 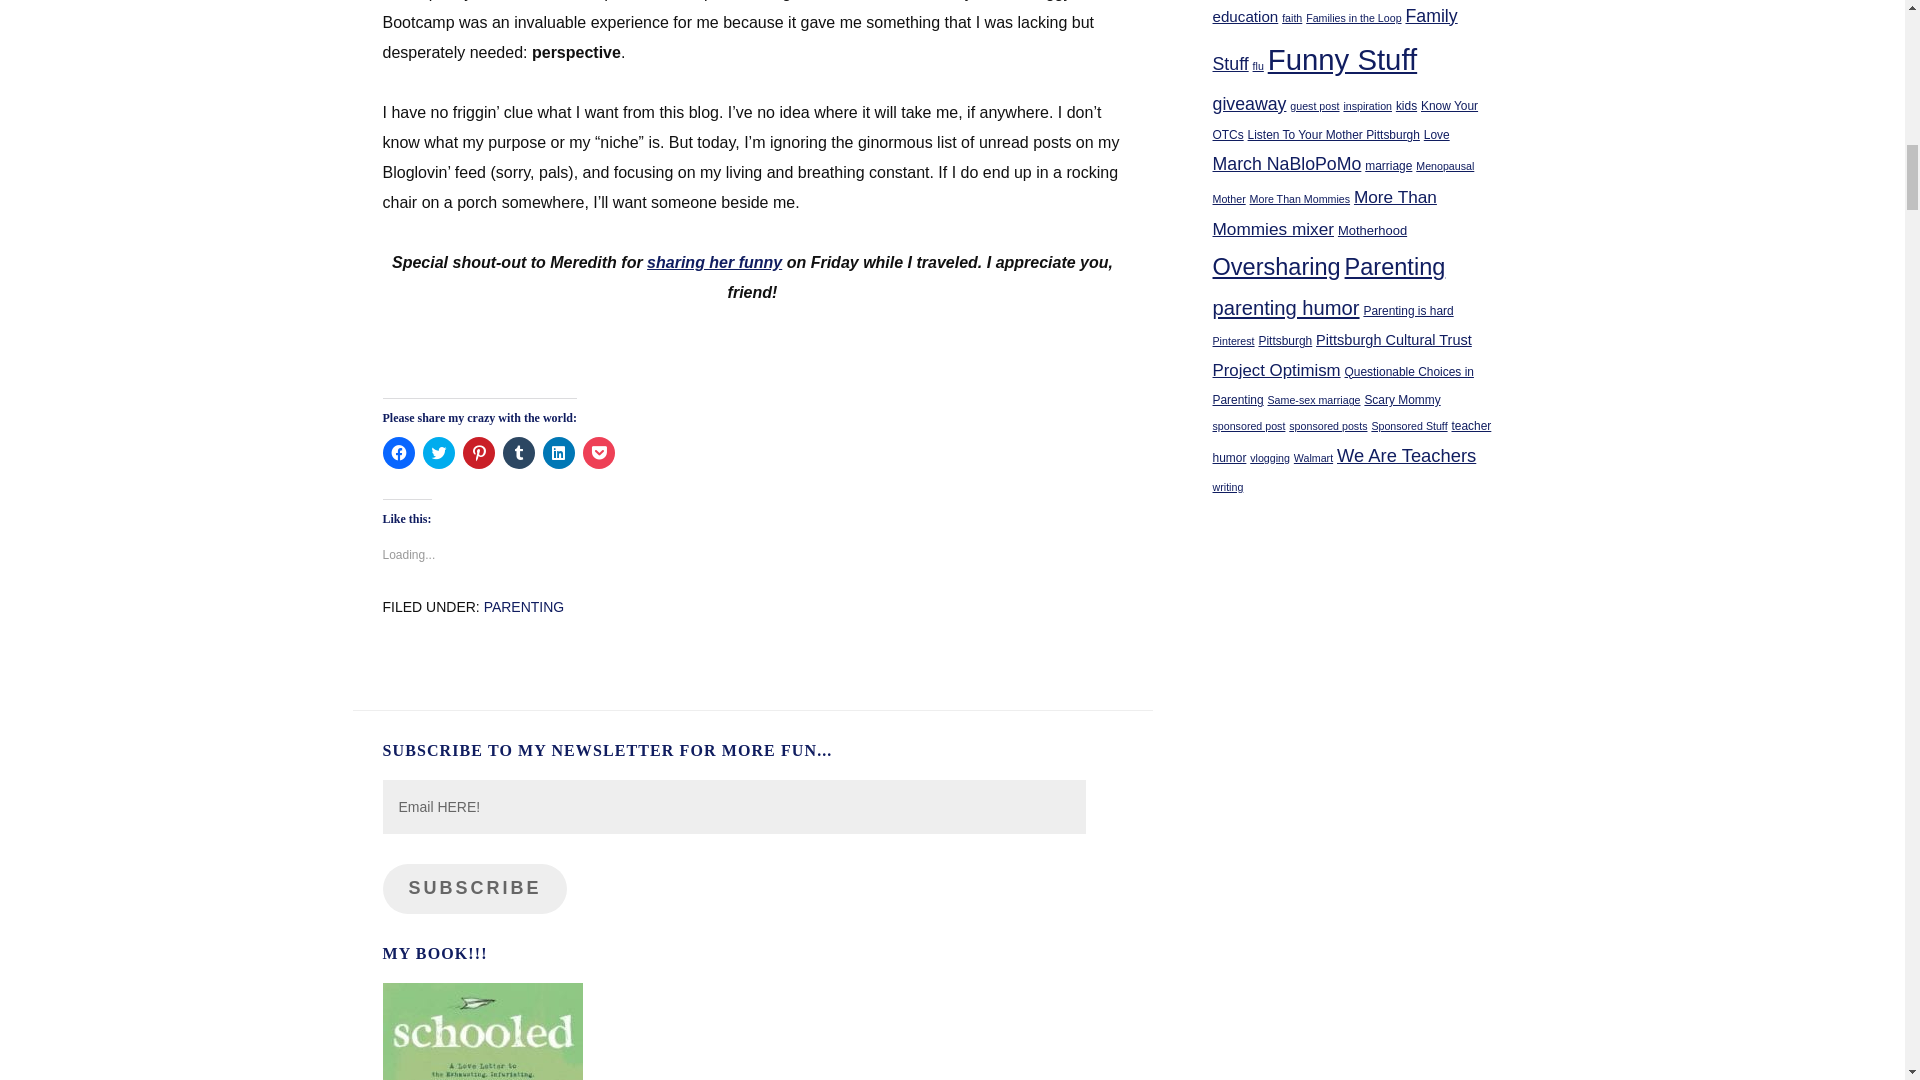 I want to click on Click to share on LinkedIn, so click(x=558, y=452).